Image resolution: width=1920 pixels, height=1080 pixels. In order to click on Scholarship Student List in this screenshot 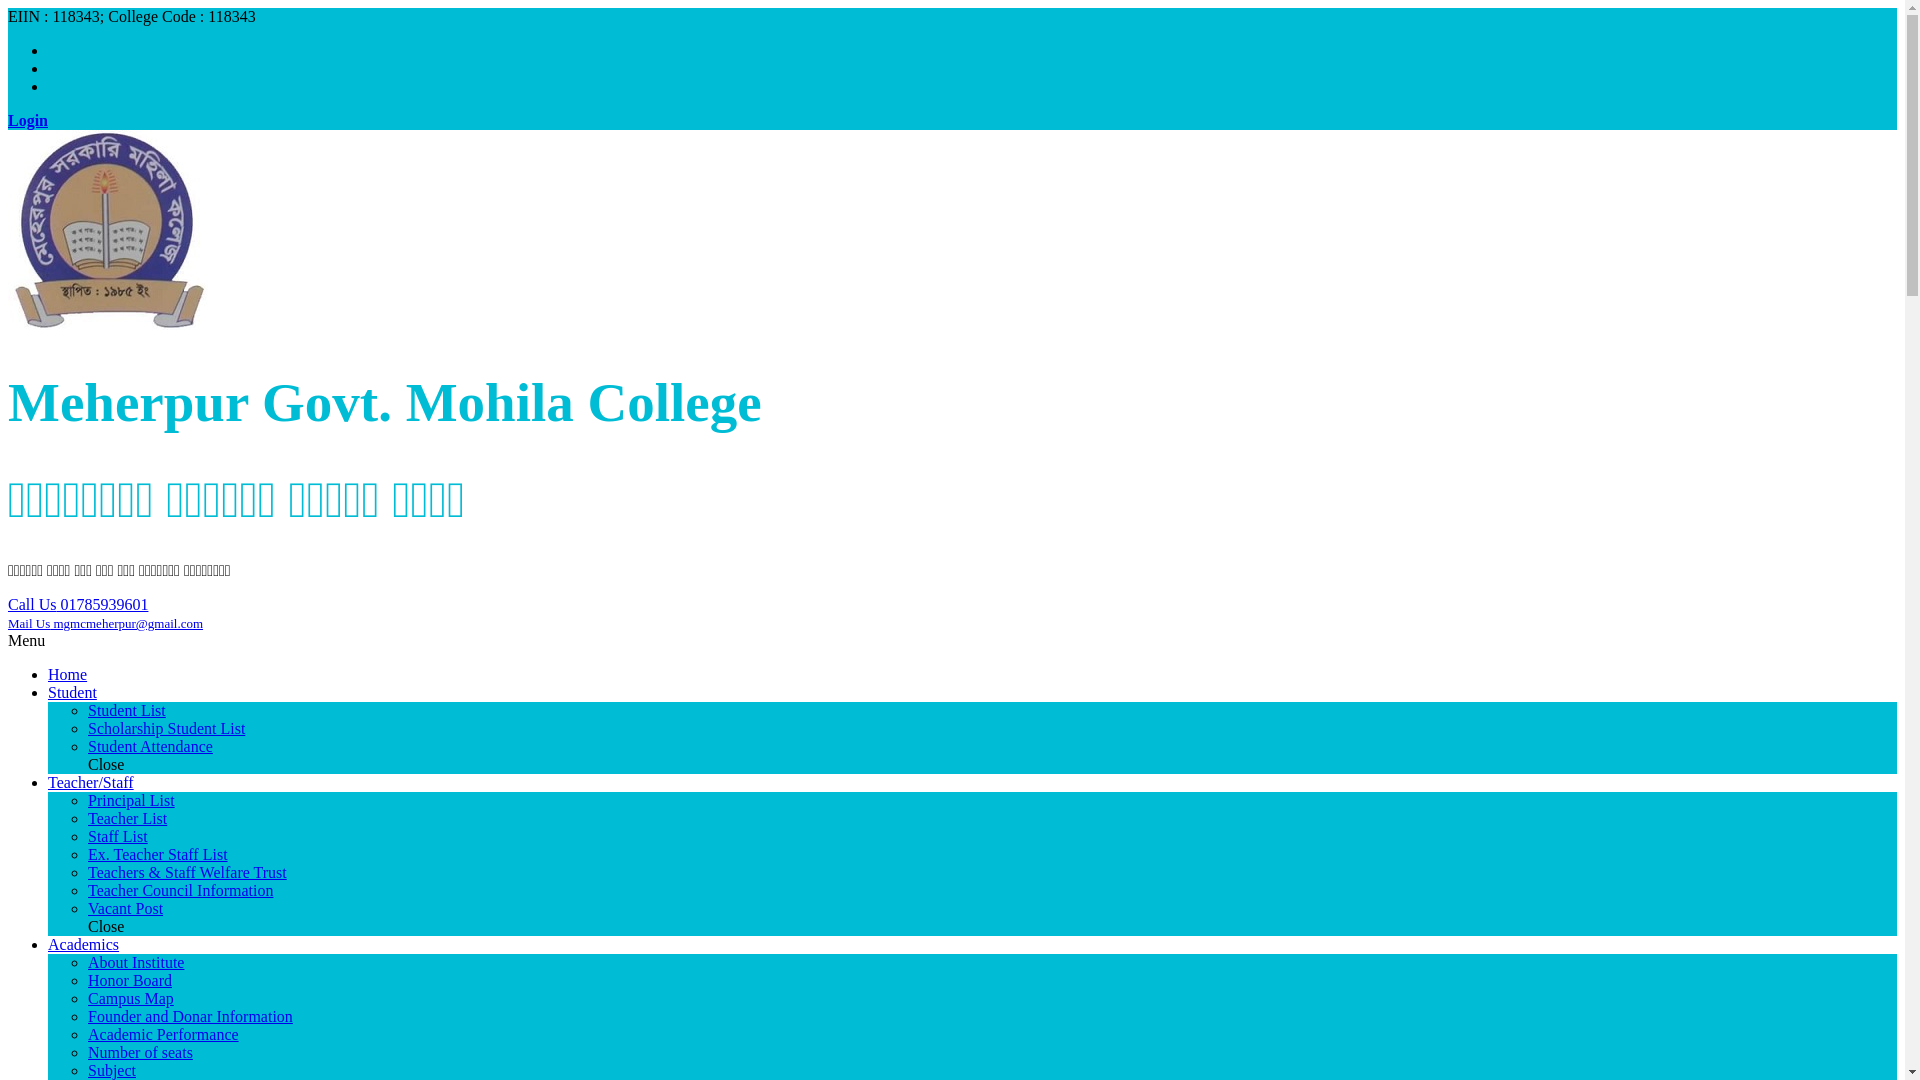, I will do `click(166, 728)`.